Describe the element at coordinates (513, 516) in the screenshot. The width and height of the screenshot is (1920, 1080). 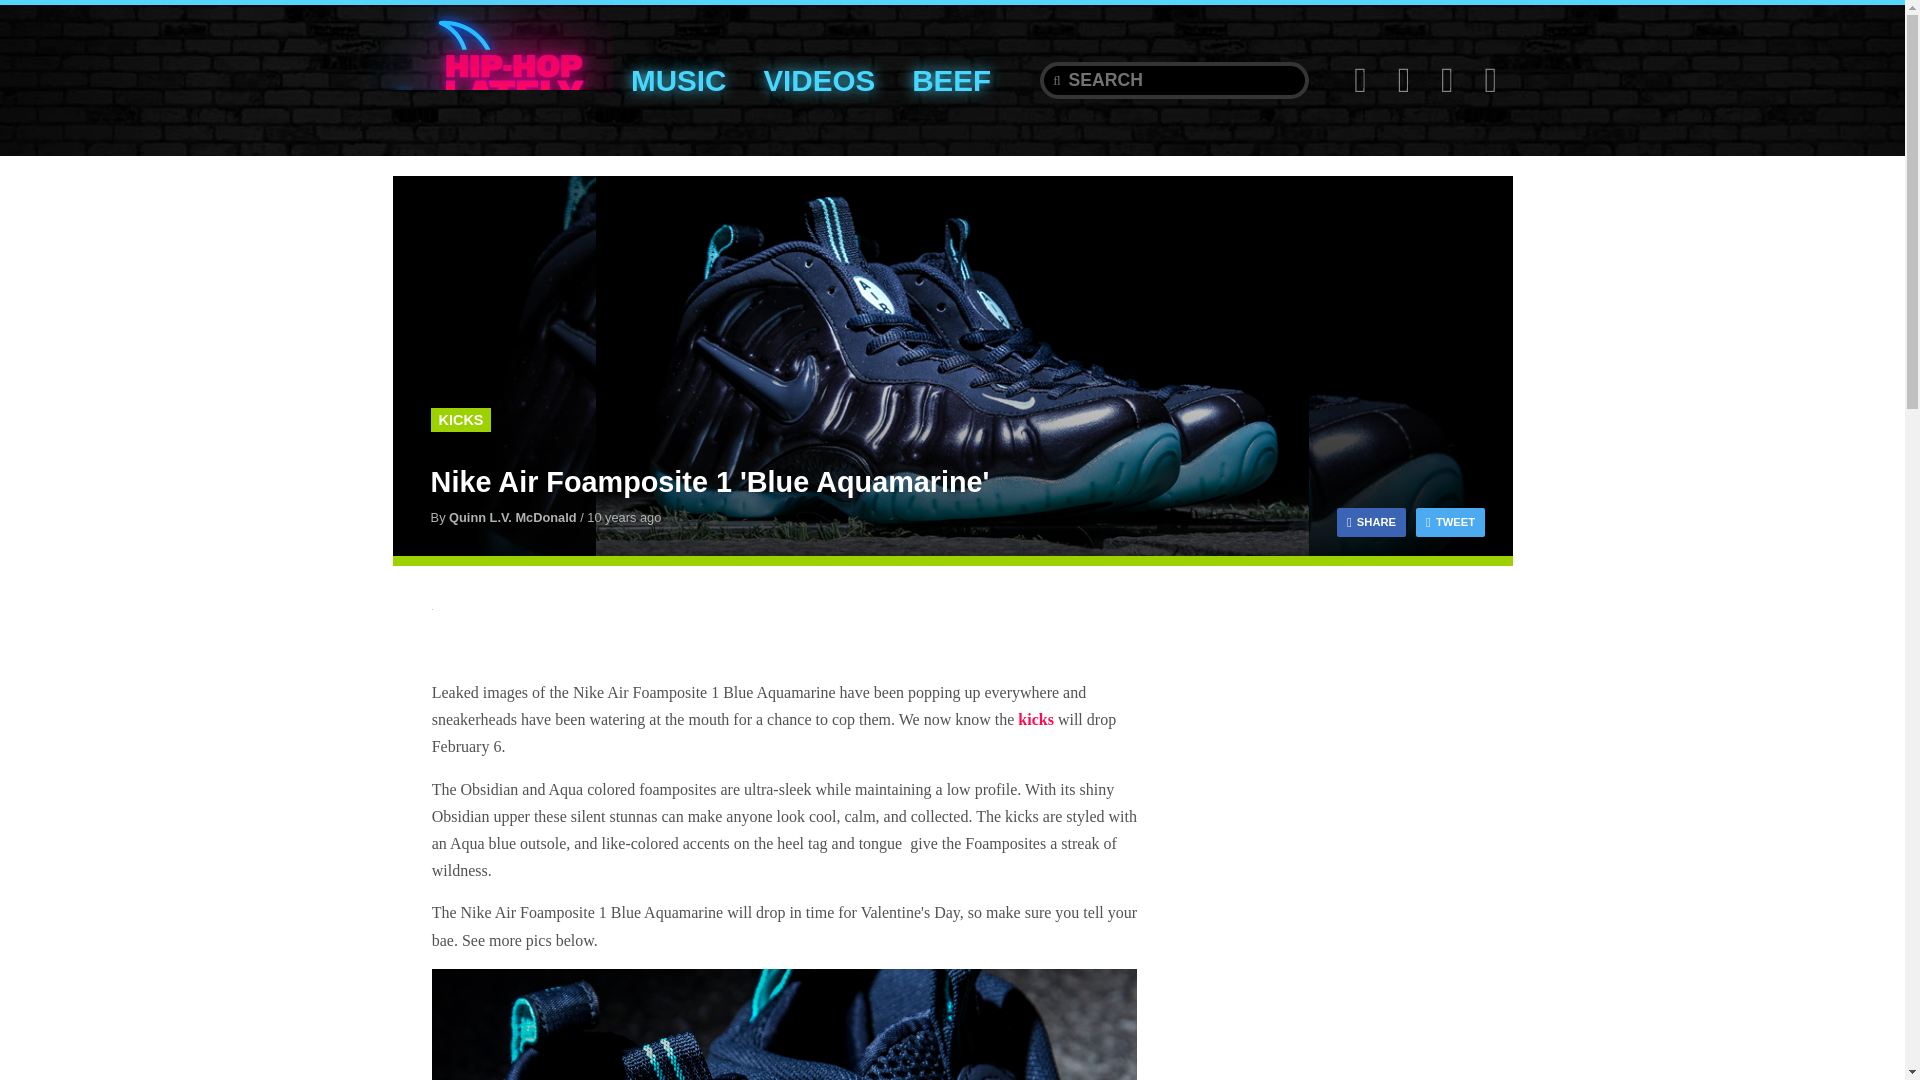
I see `Quinn L.V. McDonald` at that location.